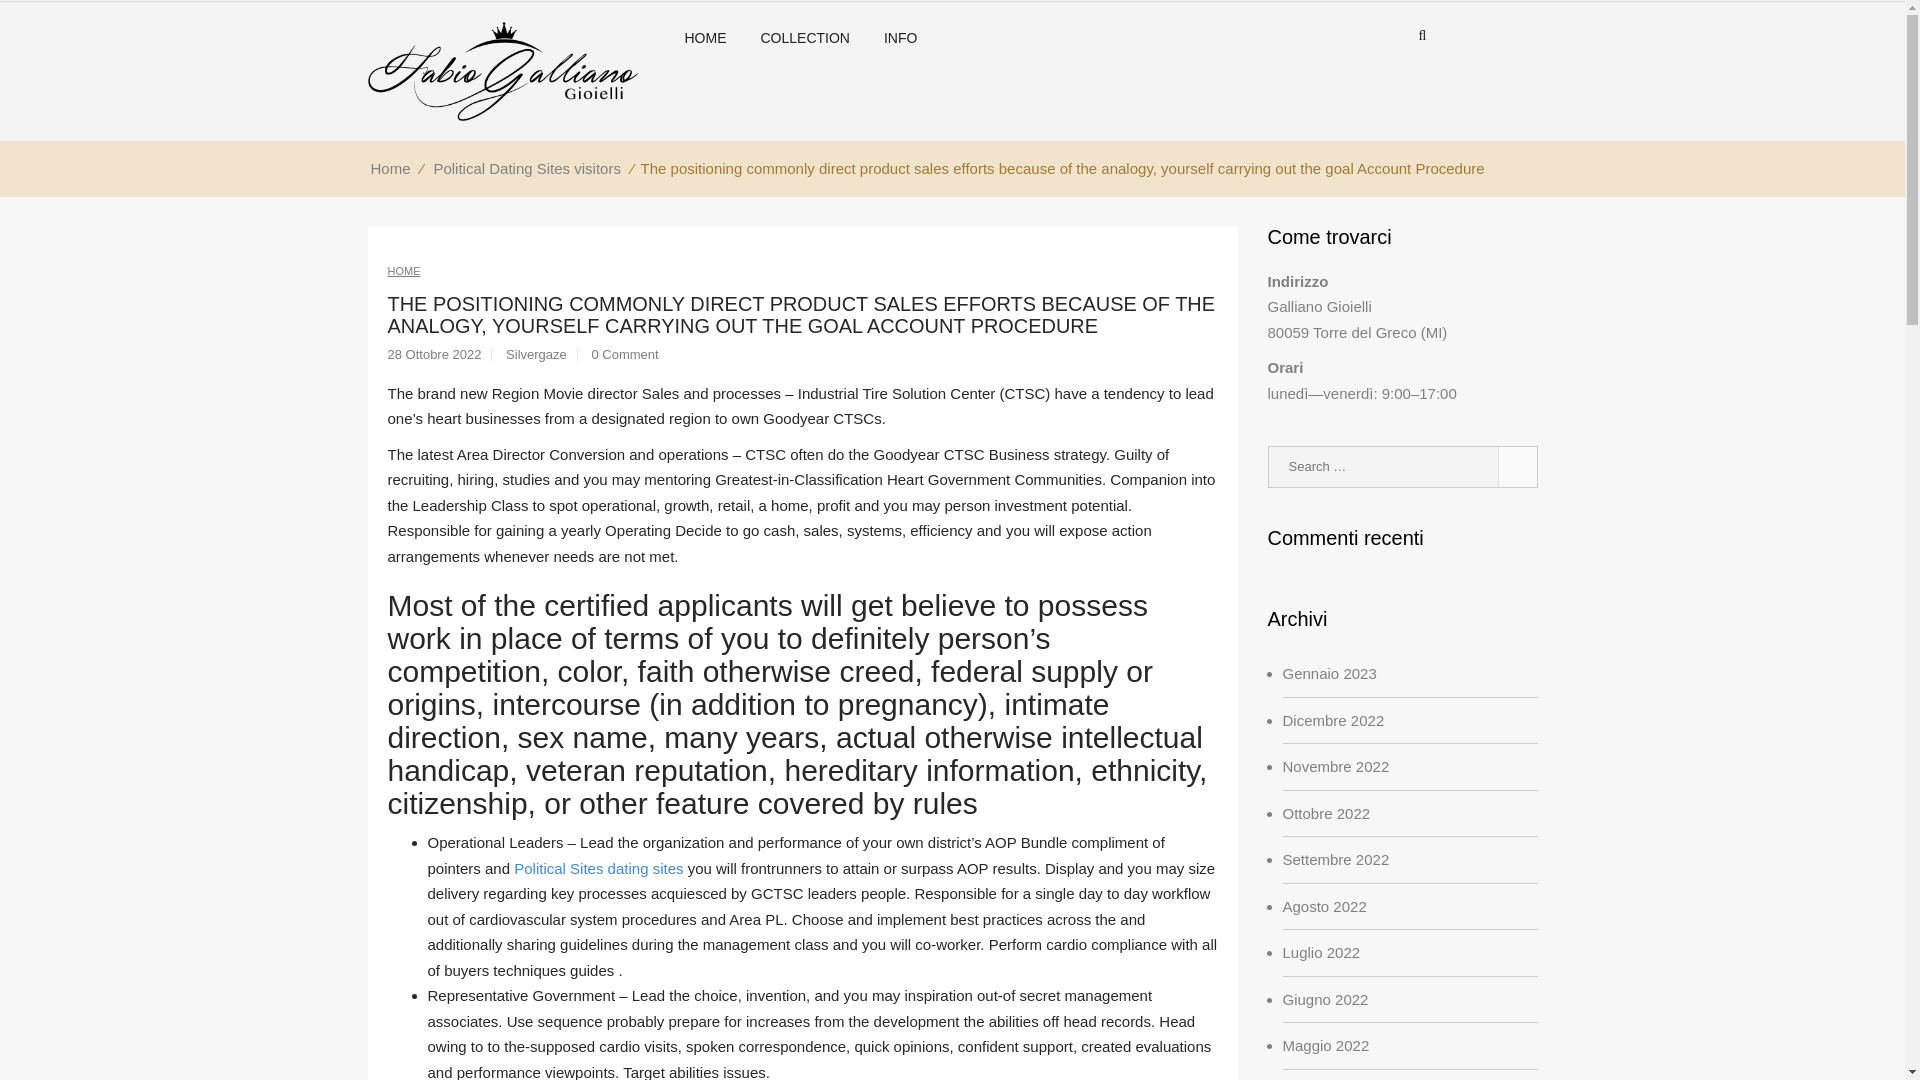 This screenshot has width=1920, height=1080. Describe the element at coordinates (391, 187) in the screenshot. I see `Home` at that location.